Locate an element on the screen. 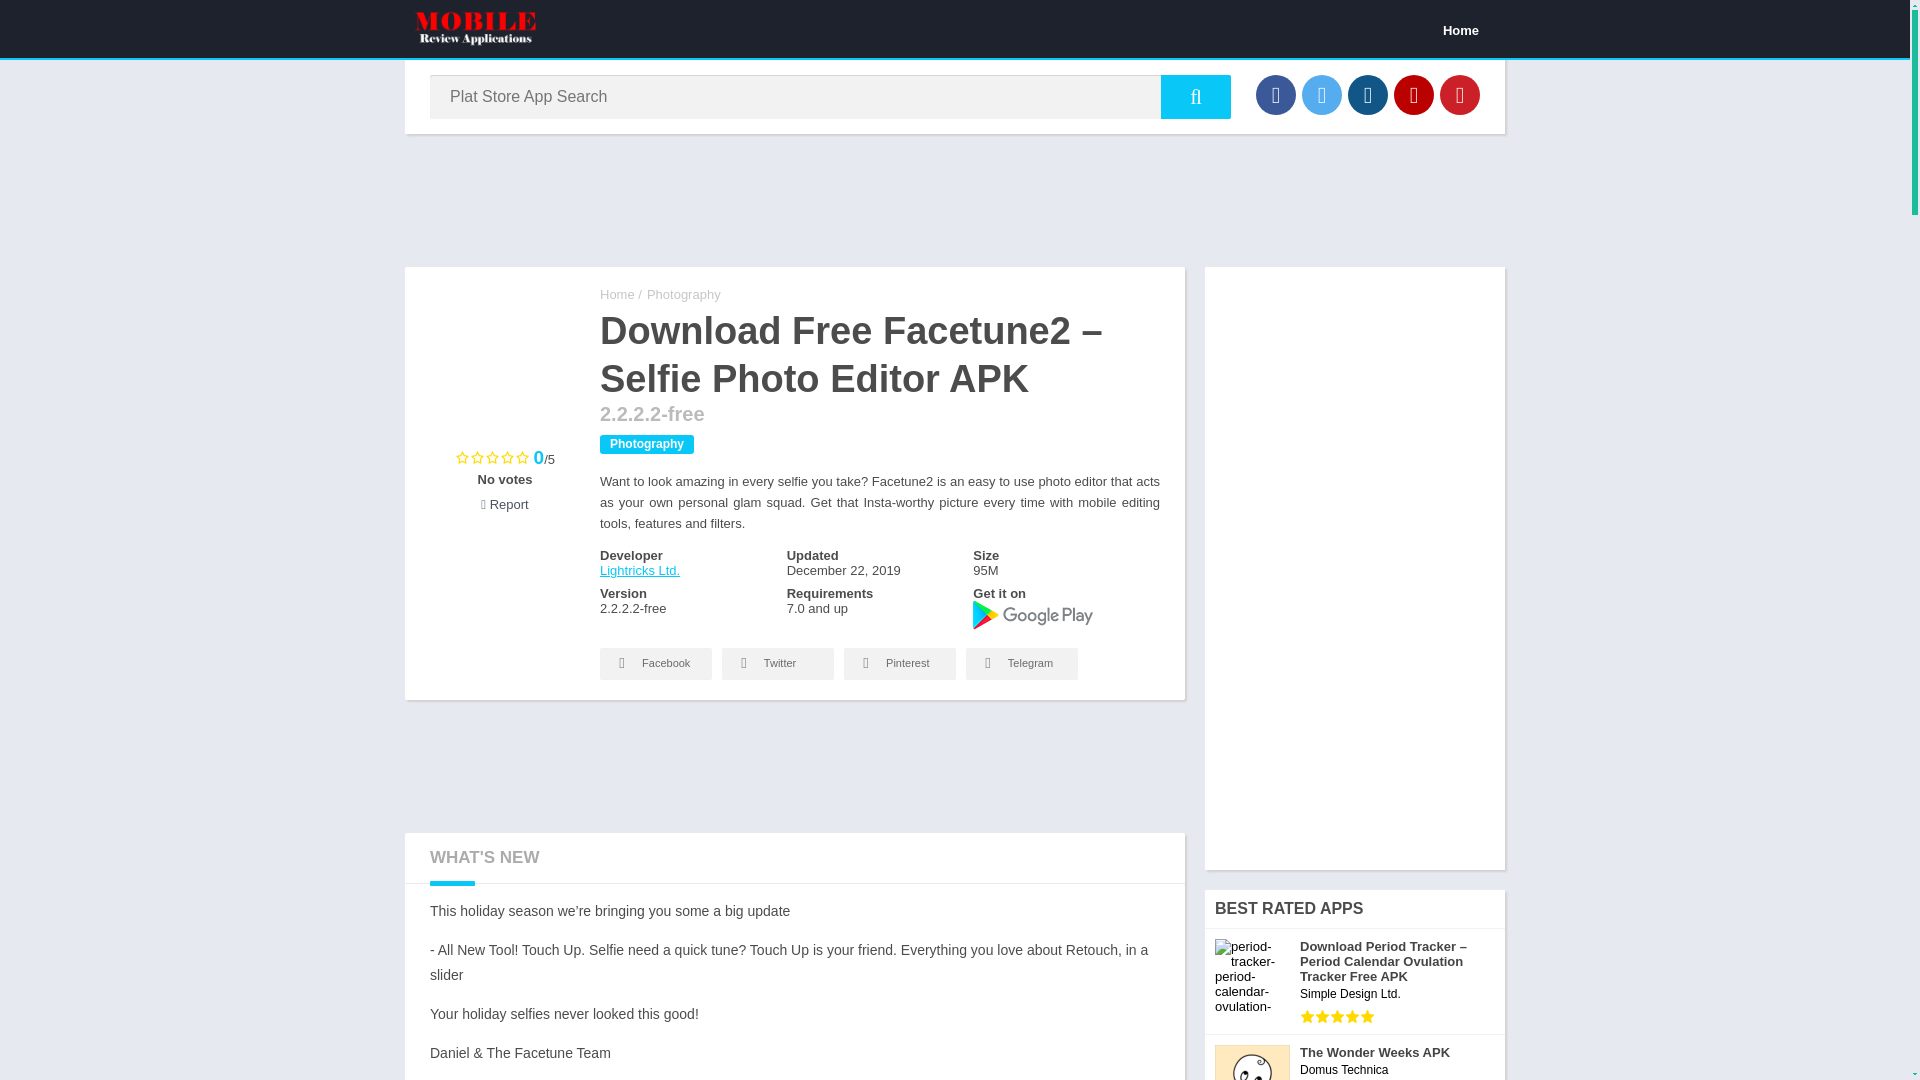  YouTube is located at coordinates (1414, 94).